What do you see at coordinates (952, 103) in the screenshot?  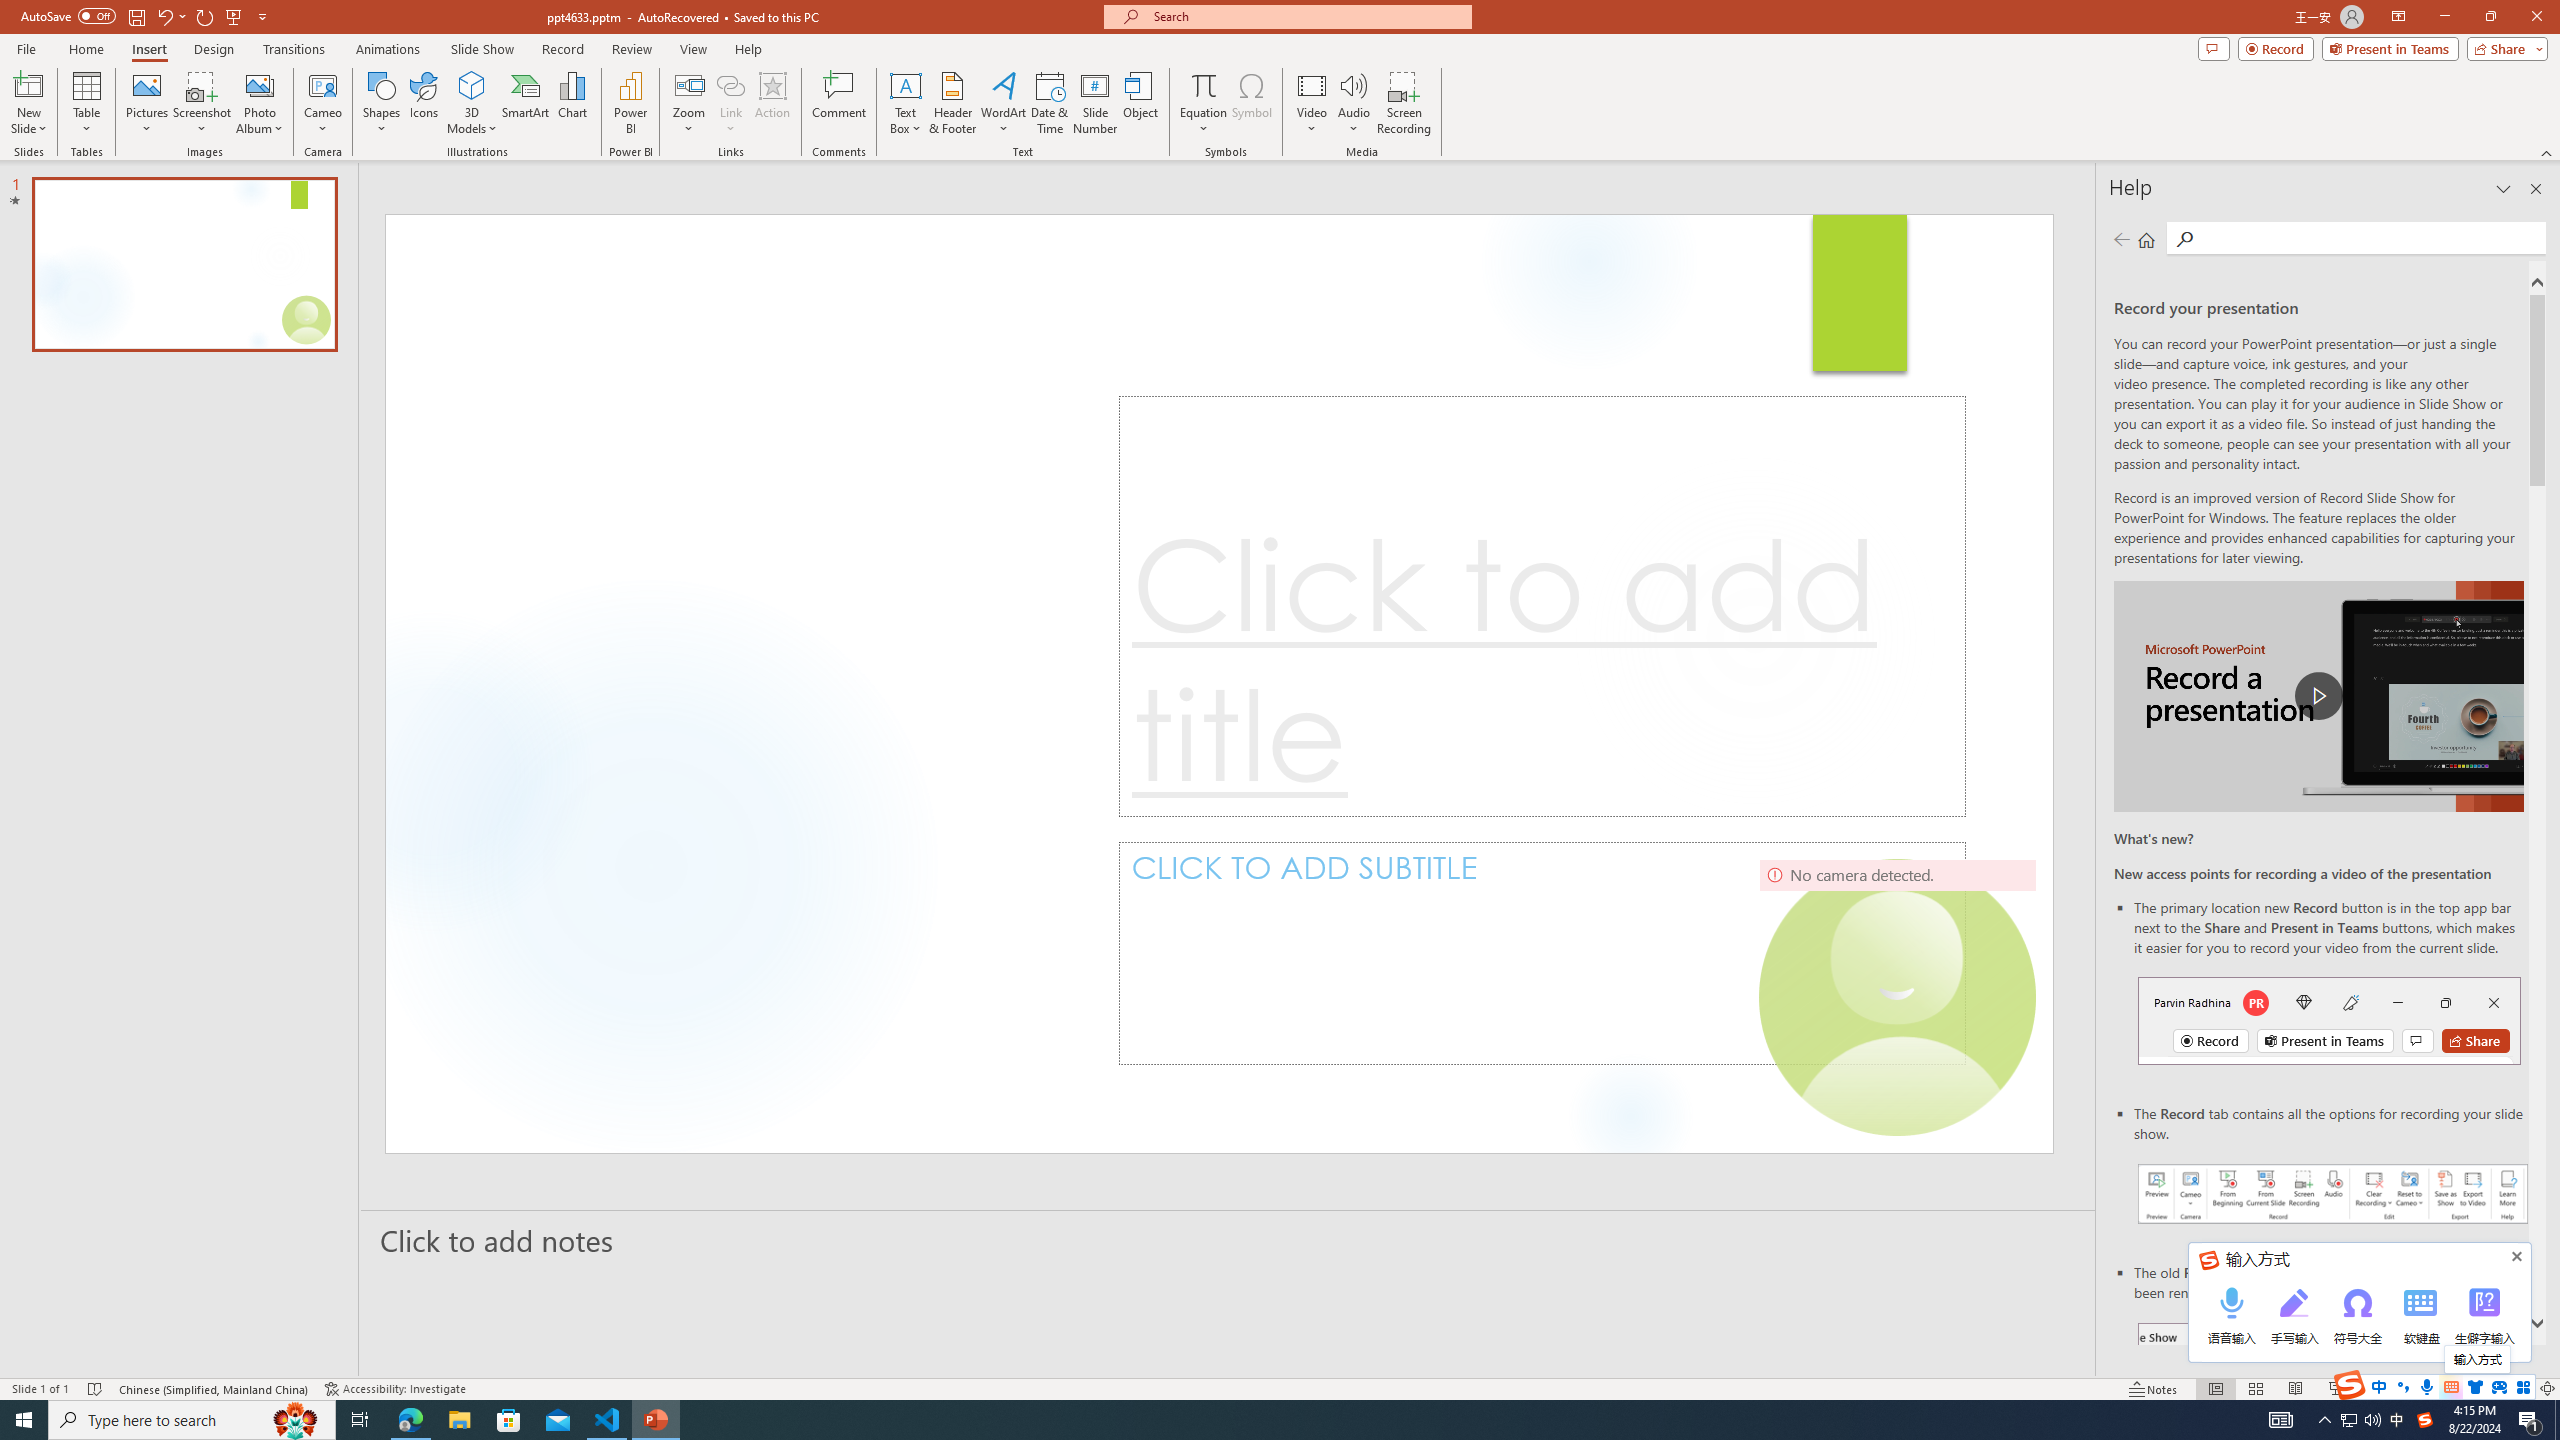 I see `Header & Footer...` at bounding box center [952, 103].